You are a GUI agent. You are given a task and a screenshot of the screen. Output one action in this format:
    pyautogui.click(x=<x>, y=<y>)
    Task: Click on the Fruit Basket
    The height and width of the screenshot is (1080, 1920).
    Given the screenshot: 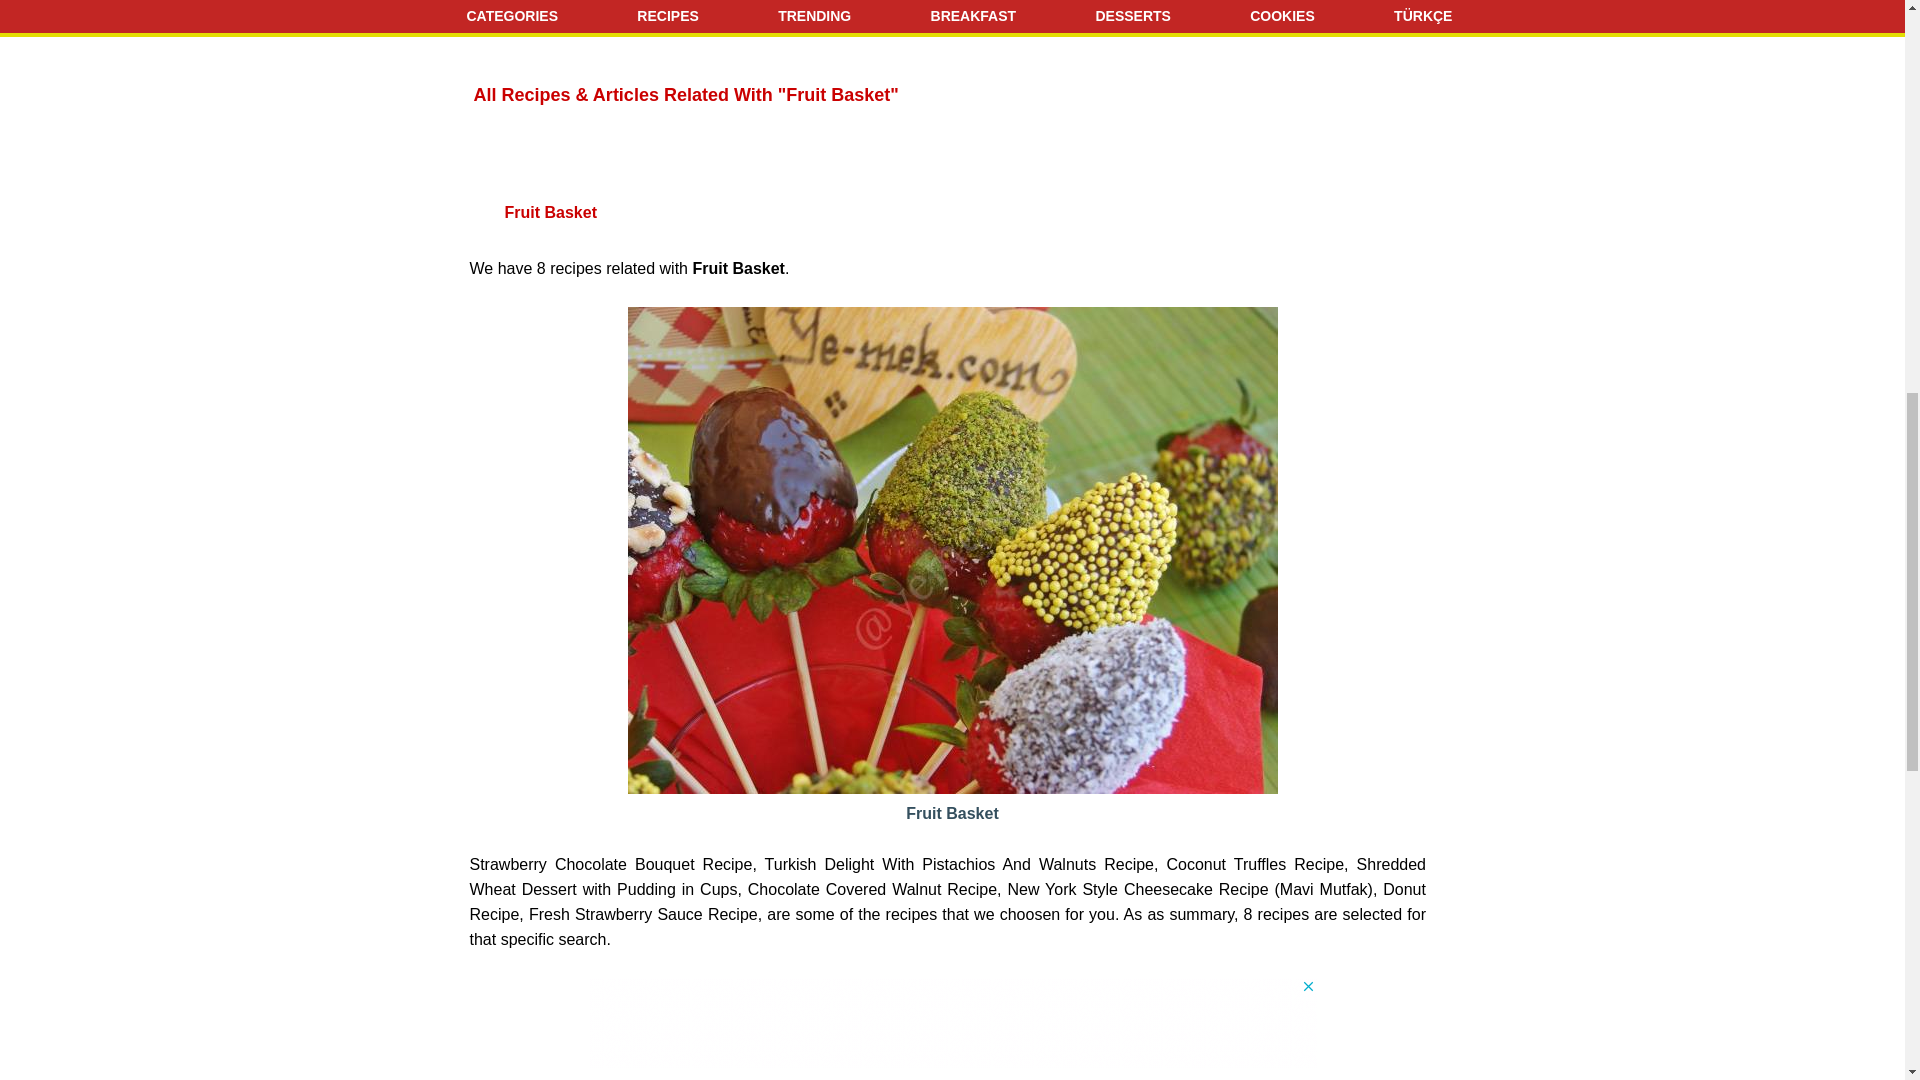 What is the action you would take?
    pyautogui.click(x=952, y=800)
    